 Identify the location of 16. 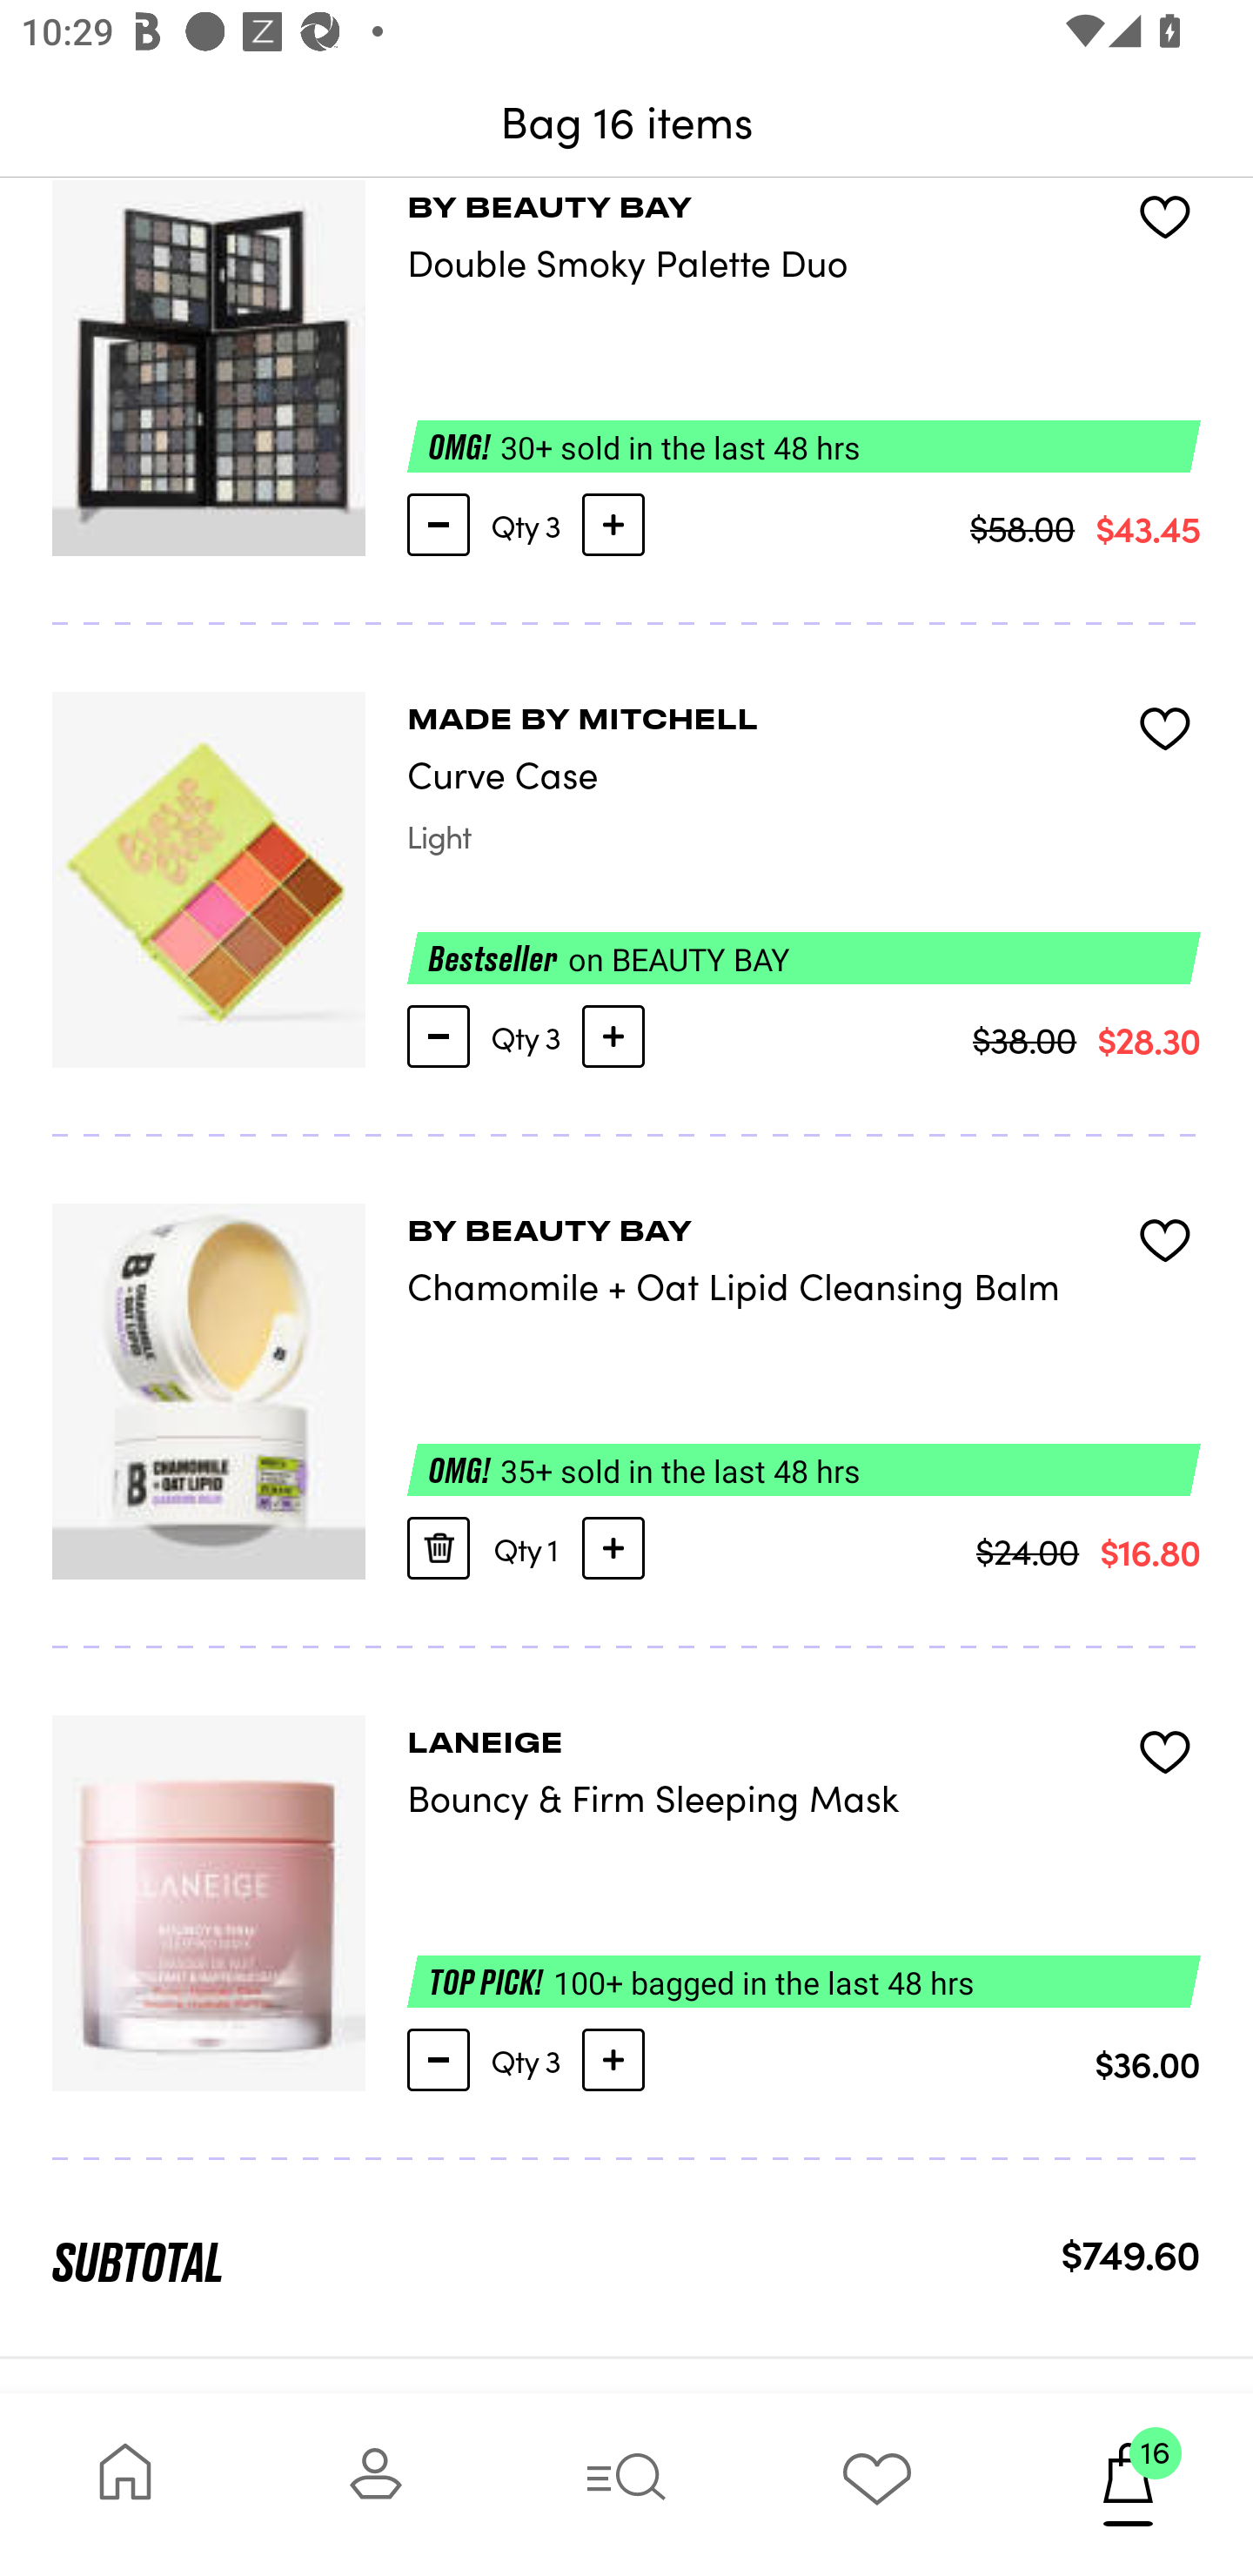
(1128, 2484).